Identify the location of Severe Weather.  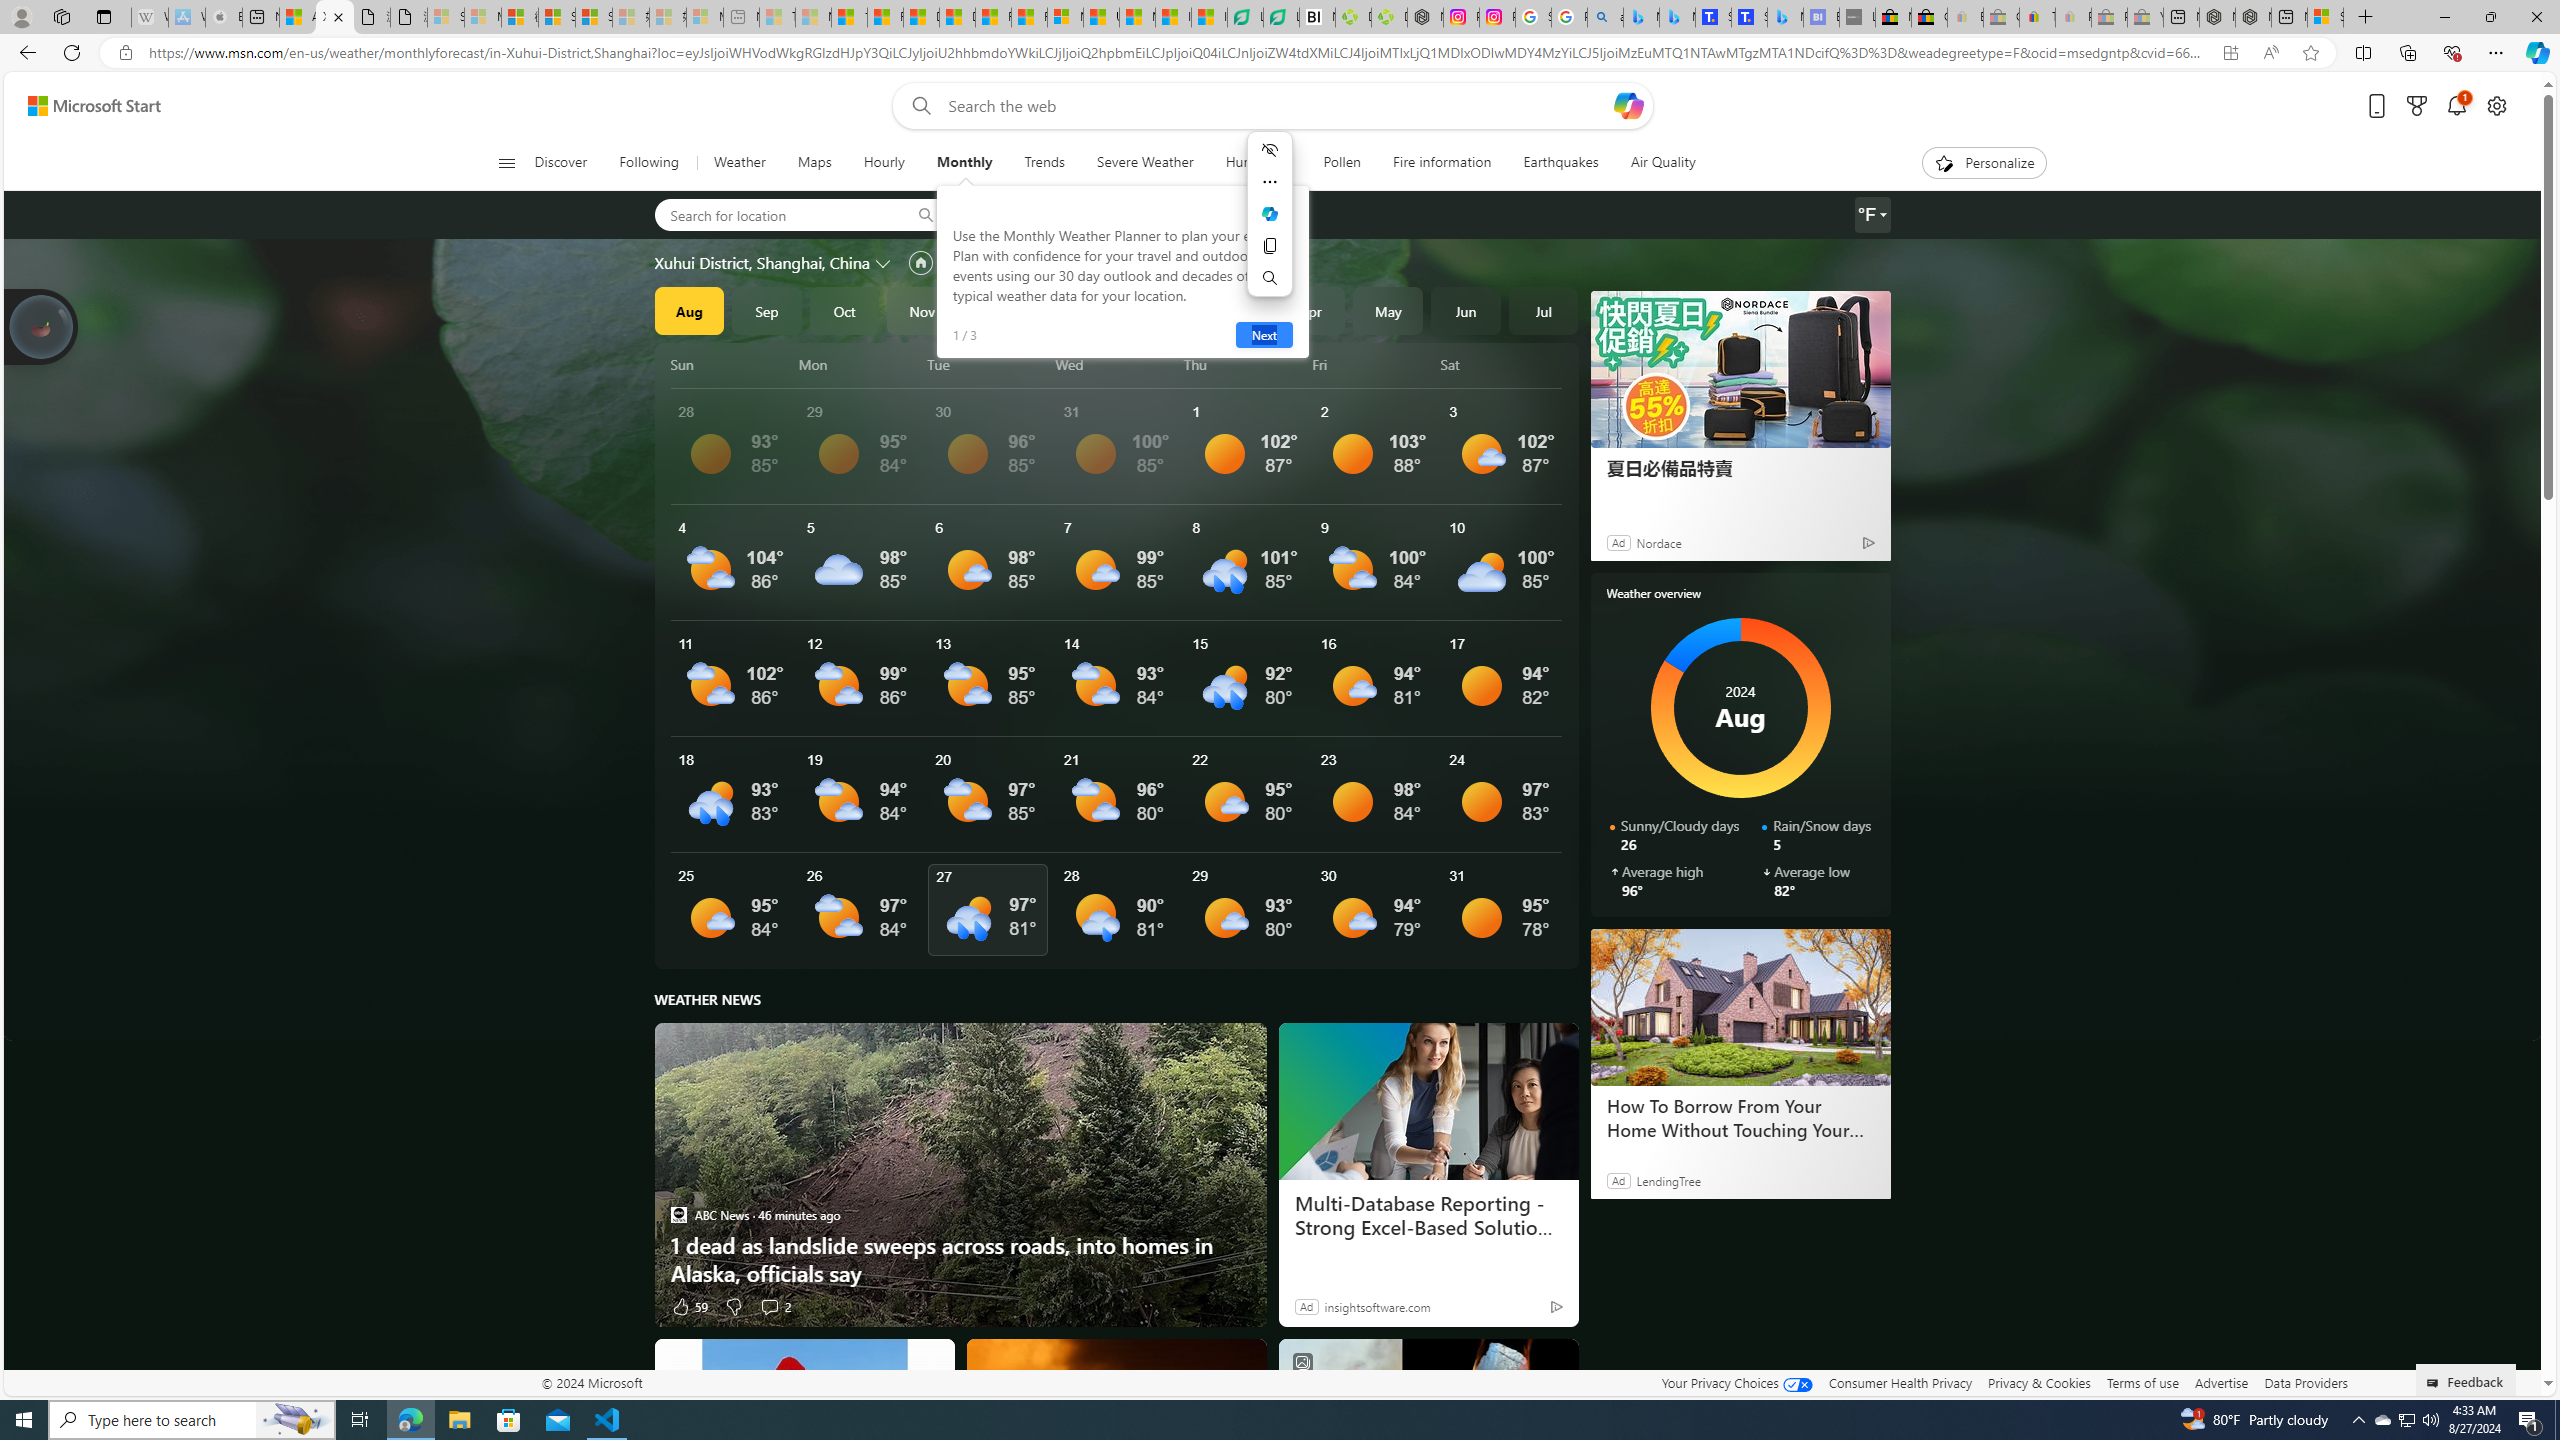
(1145, 163).